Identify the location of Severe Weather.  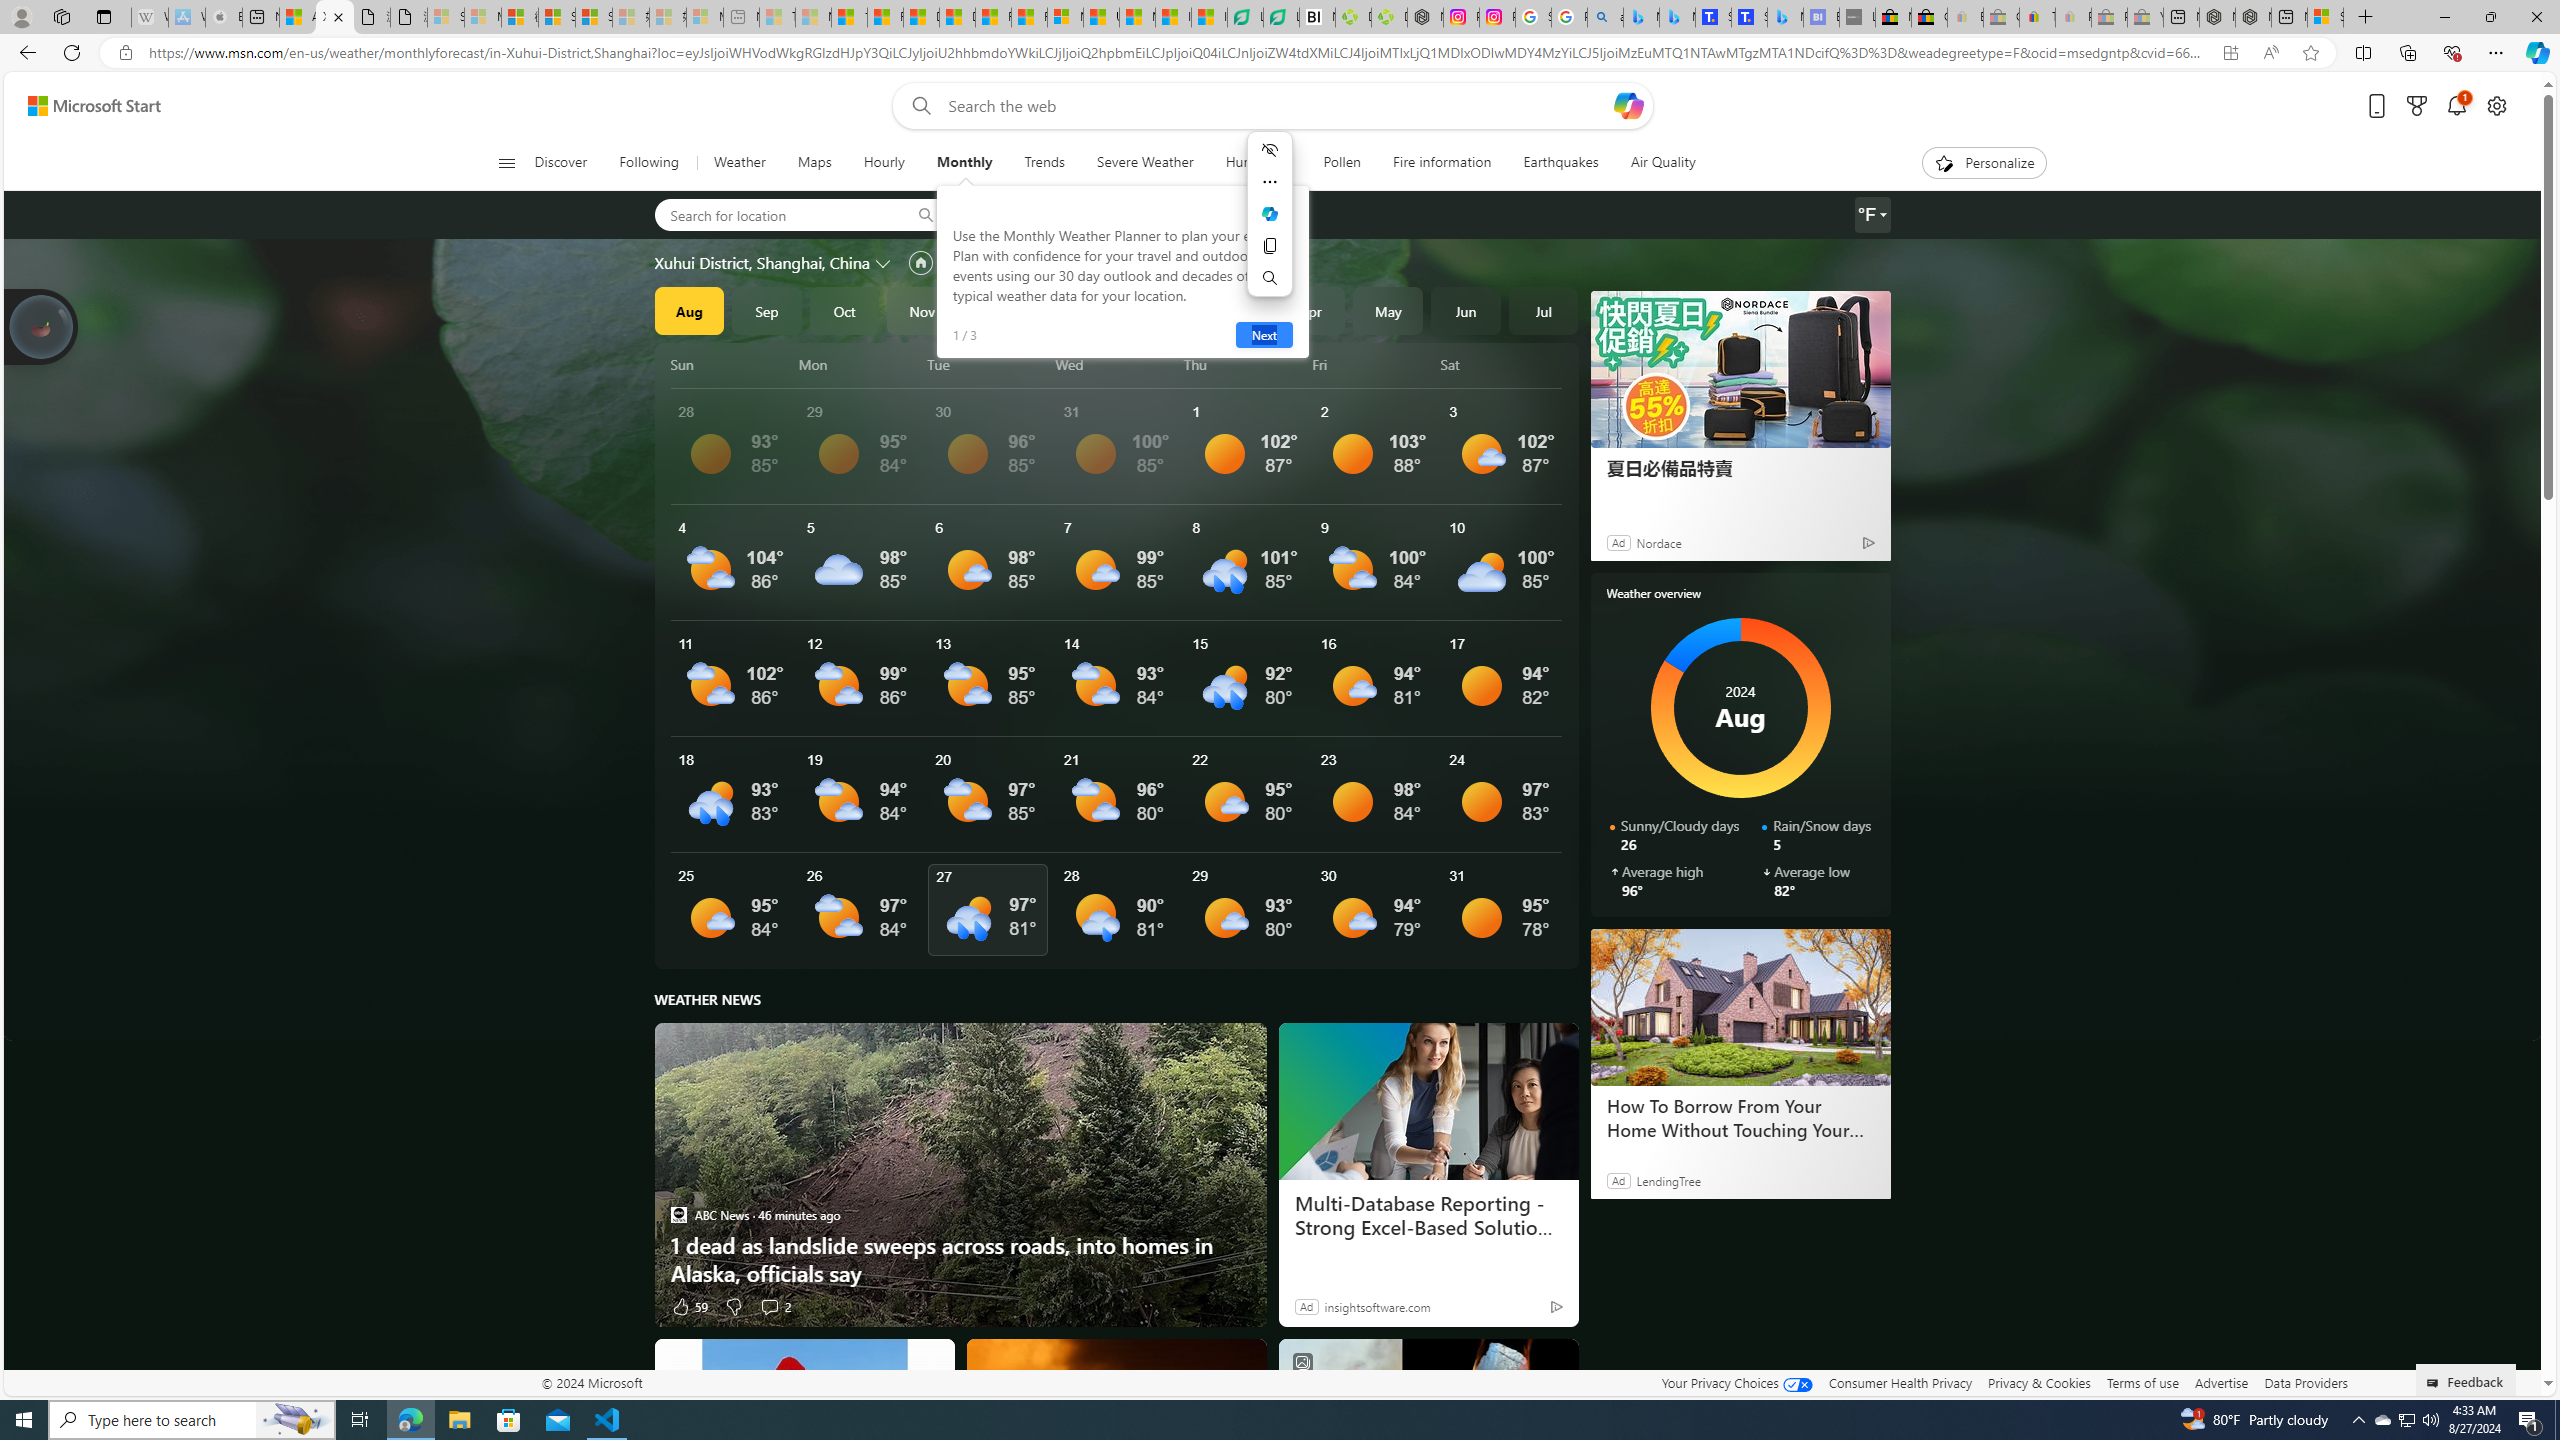
(1145, 163).